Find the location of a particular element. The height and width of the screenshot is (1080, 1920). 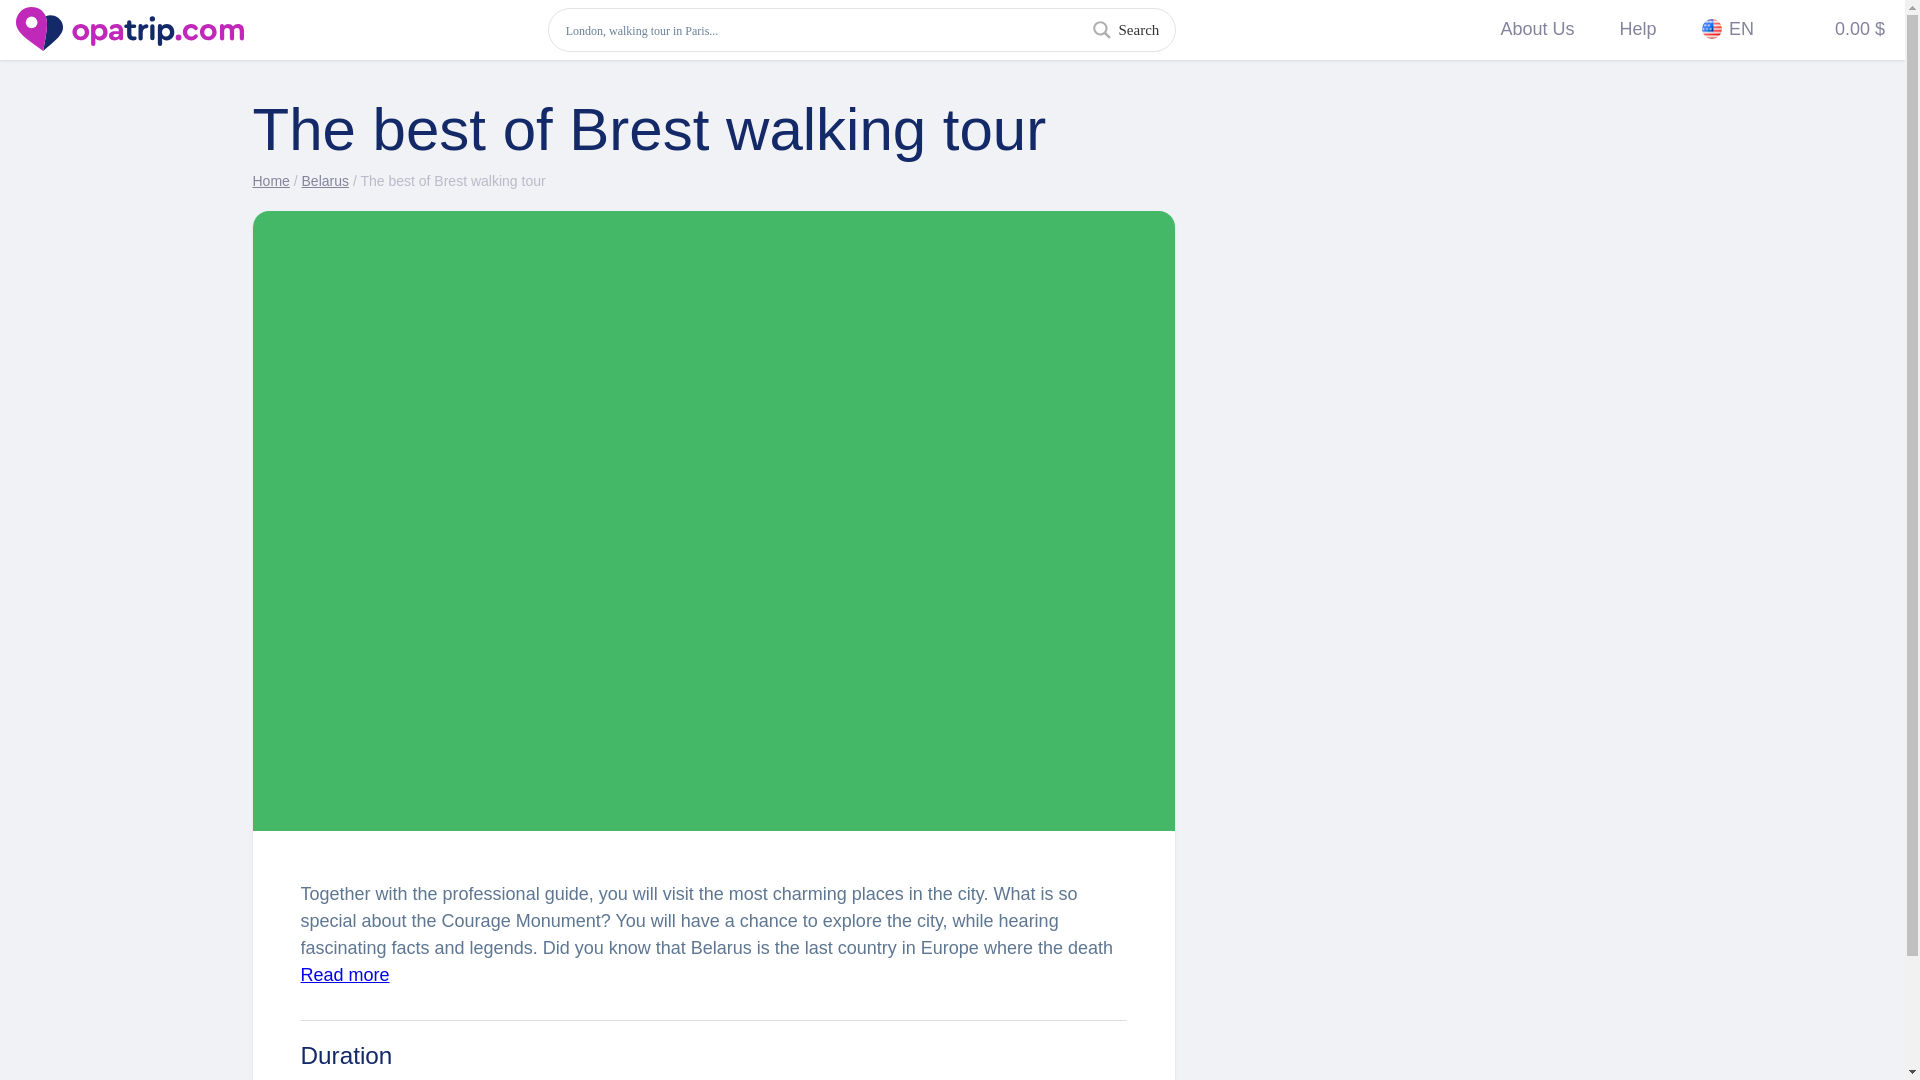

Home is located at coordinates (270, 180).